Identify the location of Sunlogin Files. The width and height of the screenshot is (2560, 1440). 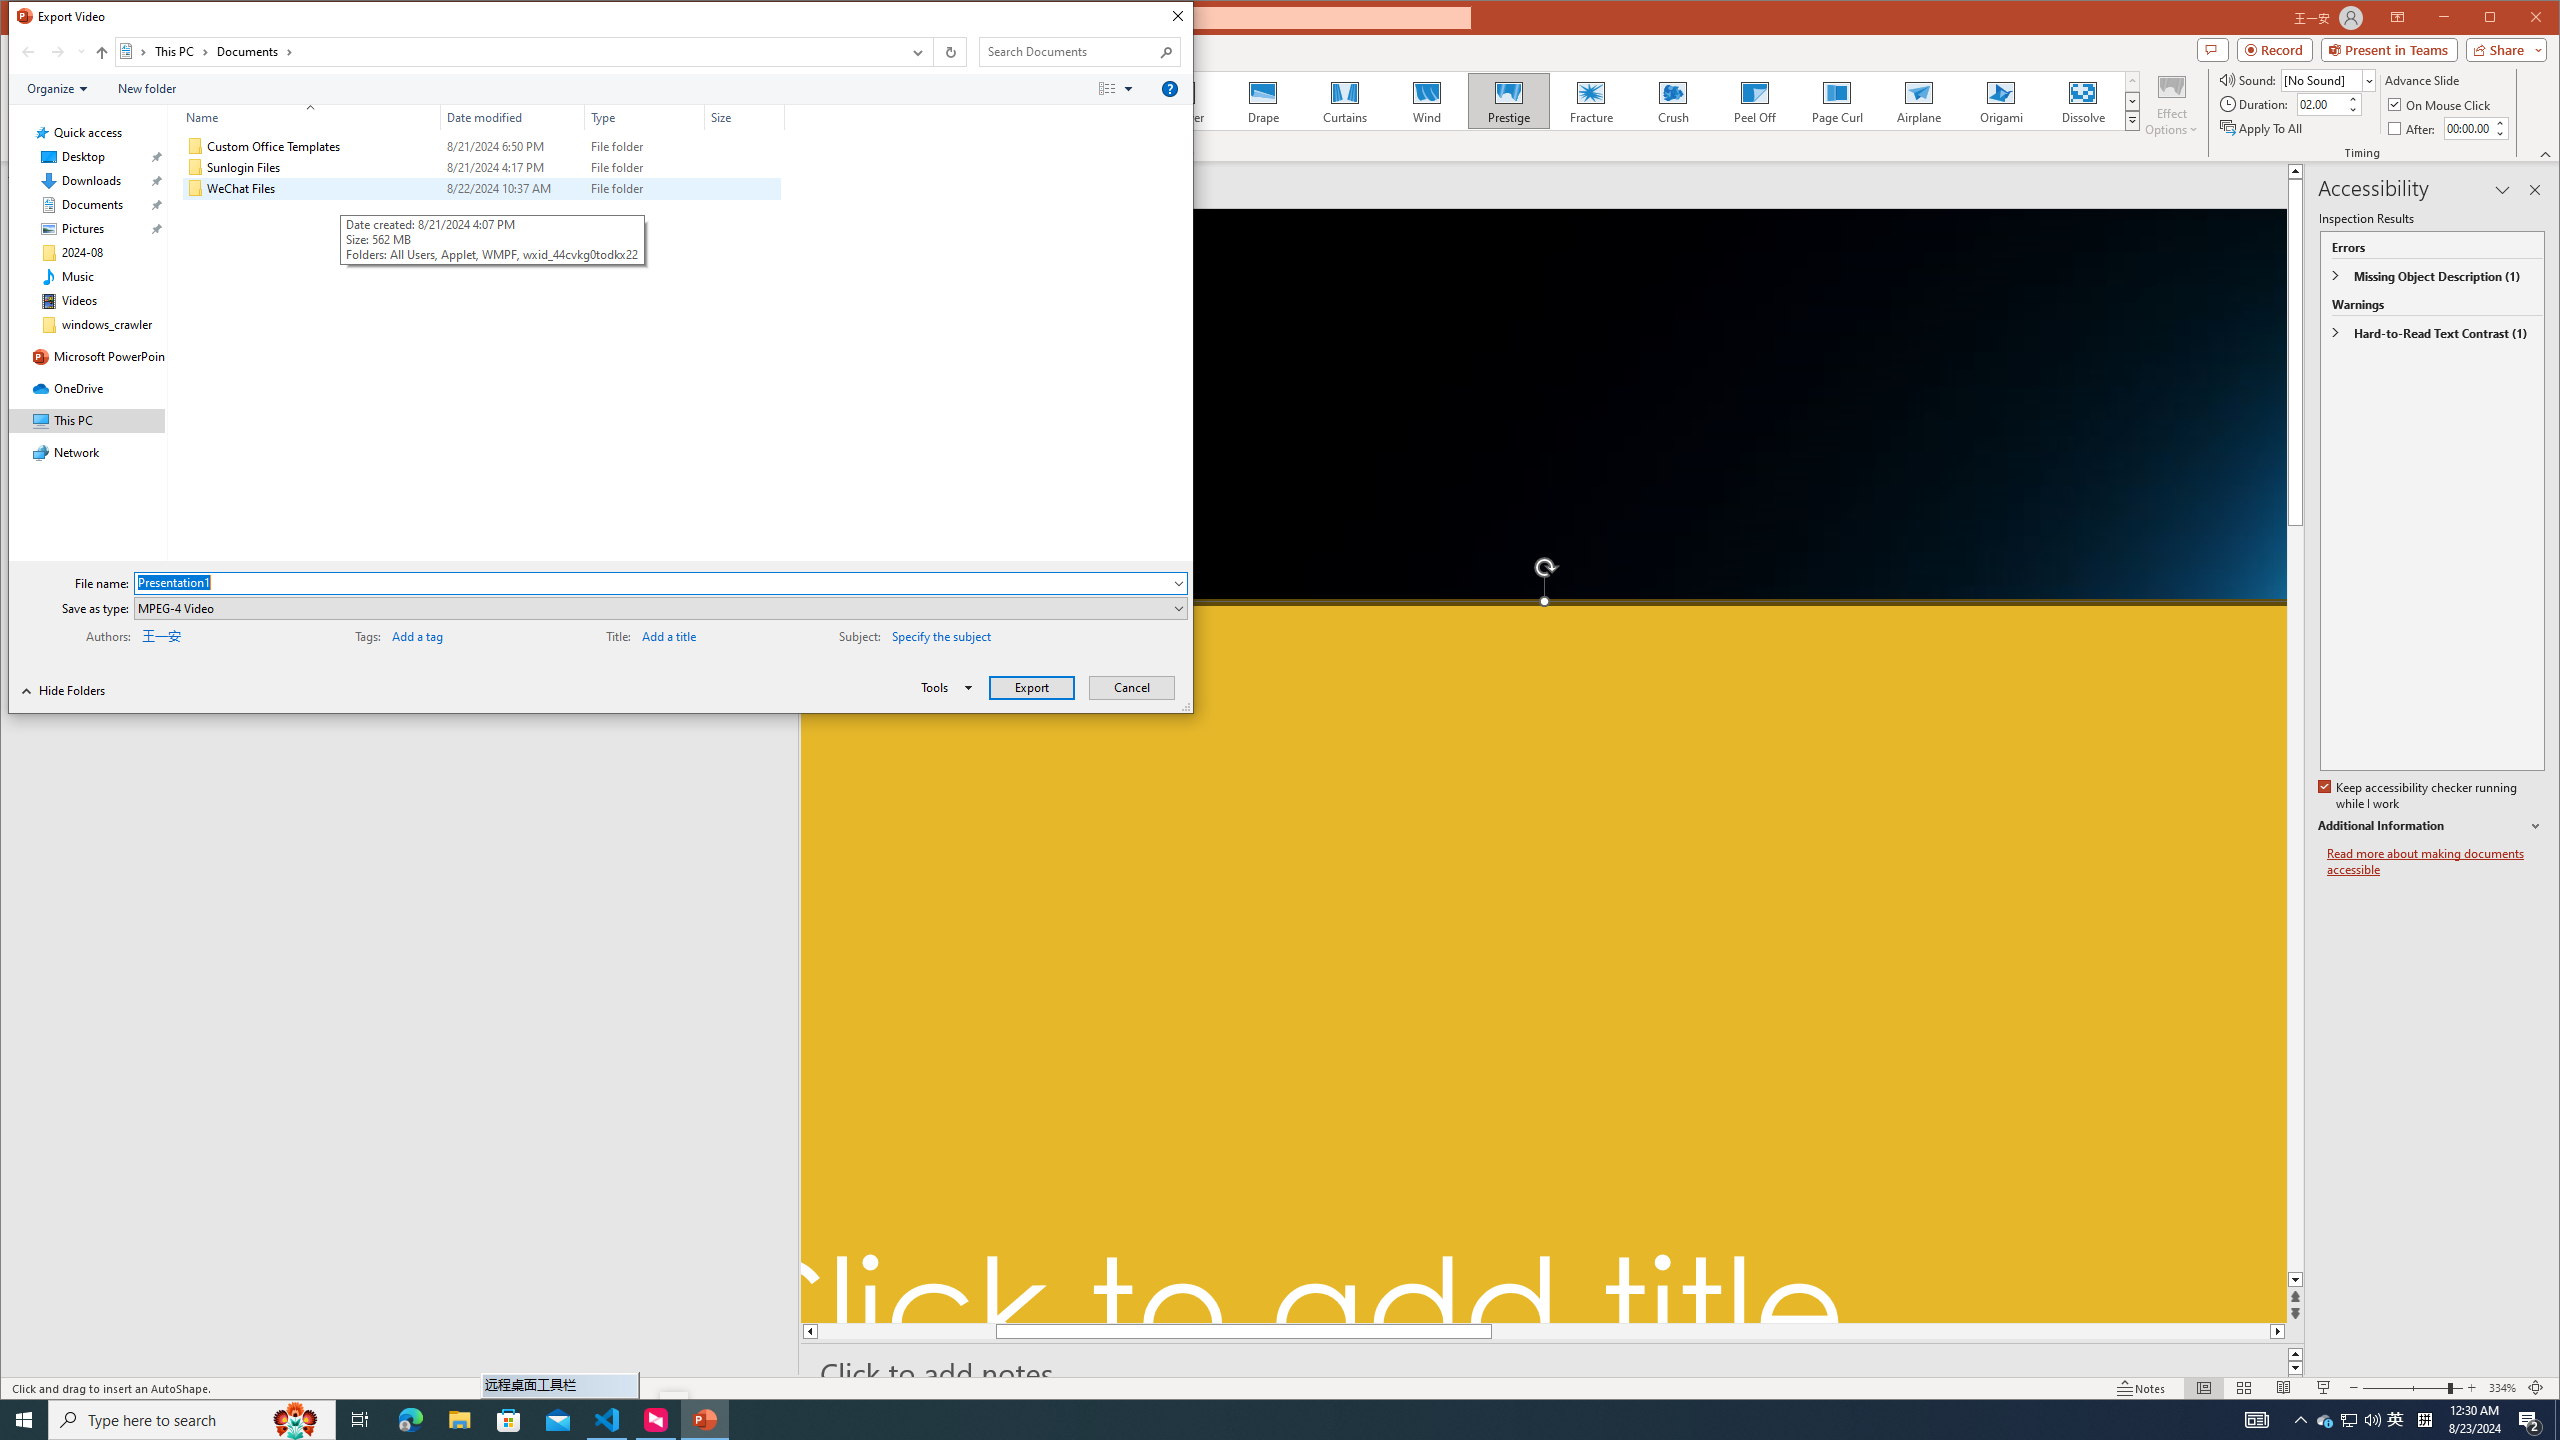
(480, 167).